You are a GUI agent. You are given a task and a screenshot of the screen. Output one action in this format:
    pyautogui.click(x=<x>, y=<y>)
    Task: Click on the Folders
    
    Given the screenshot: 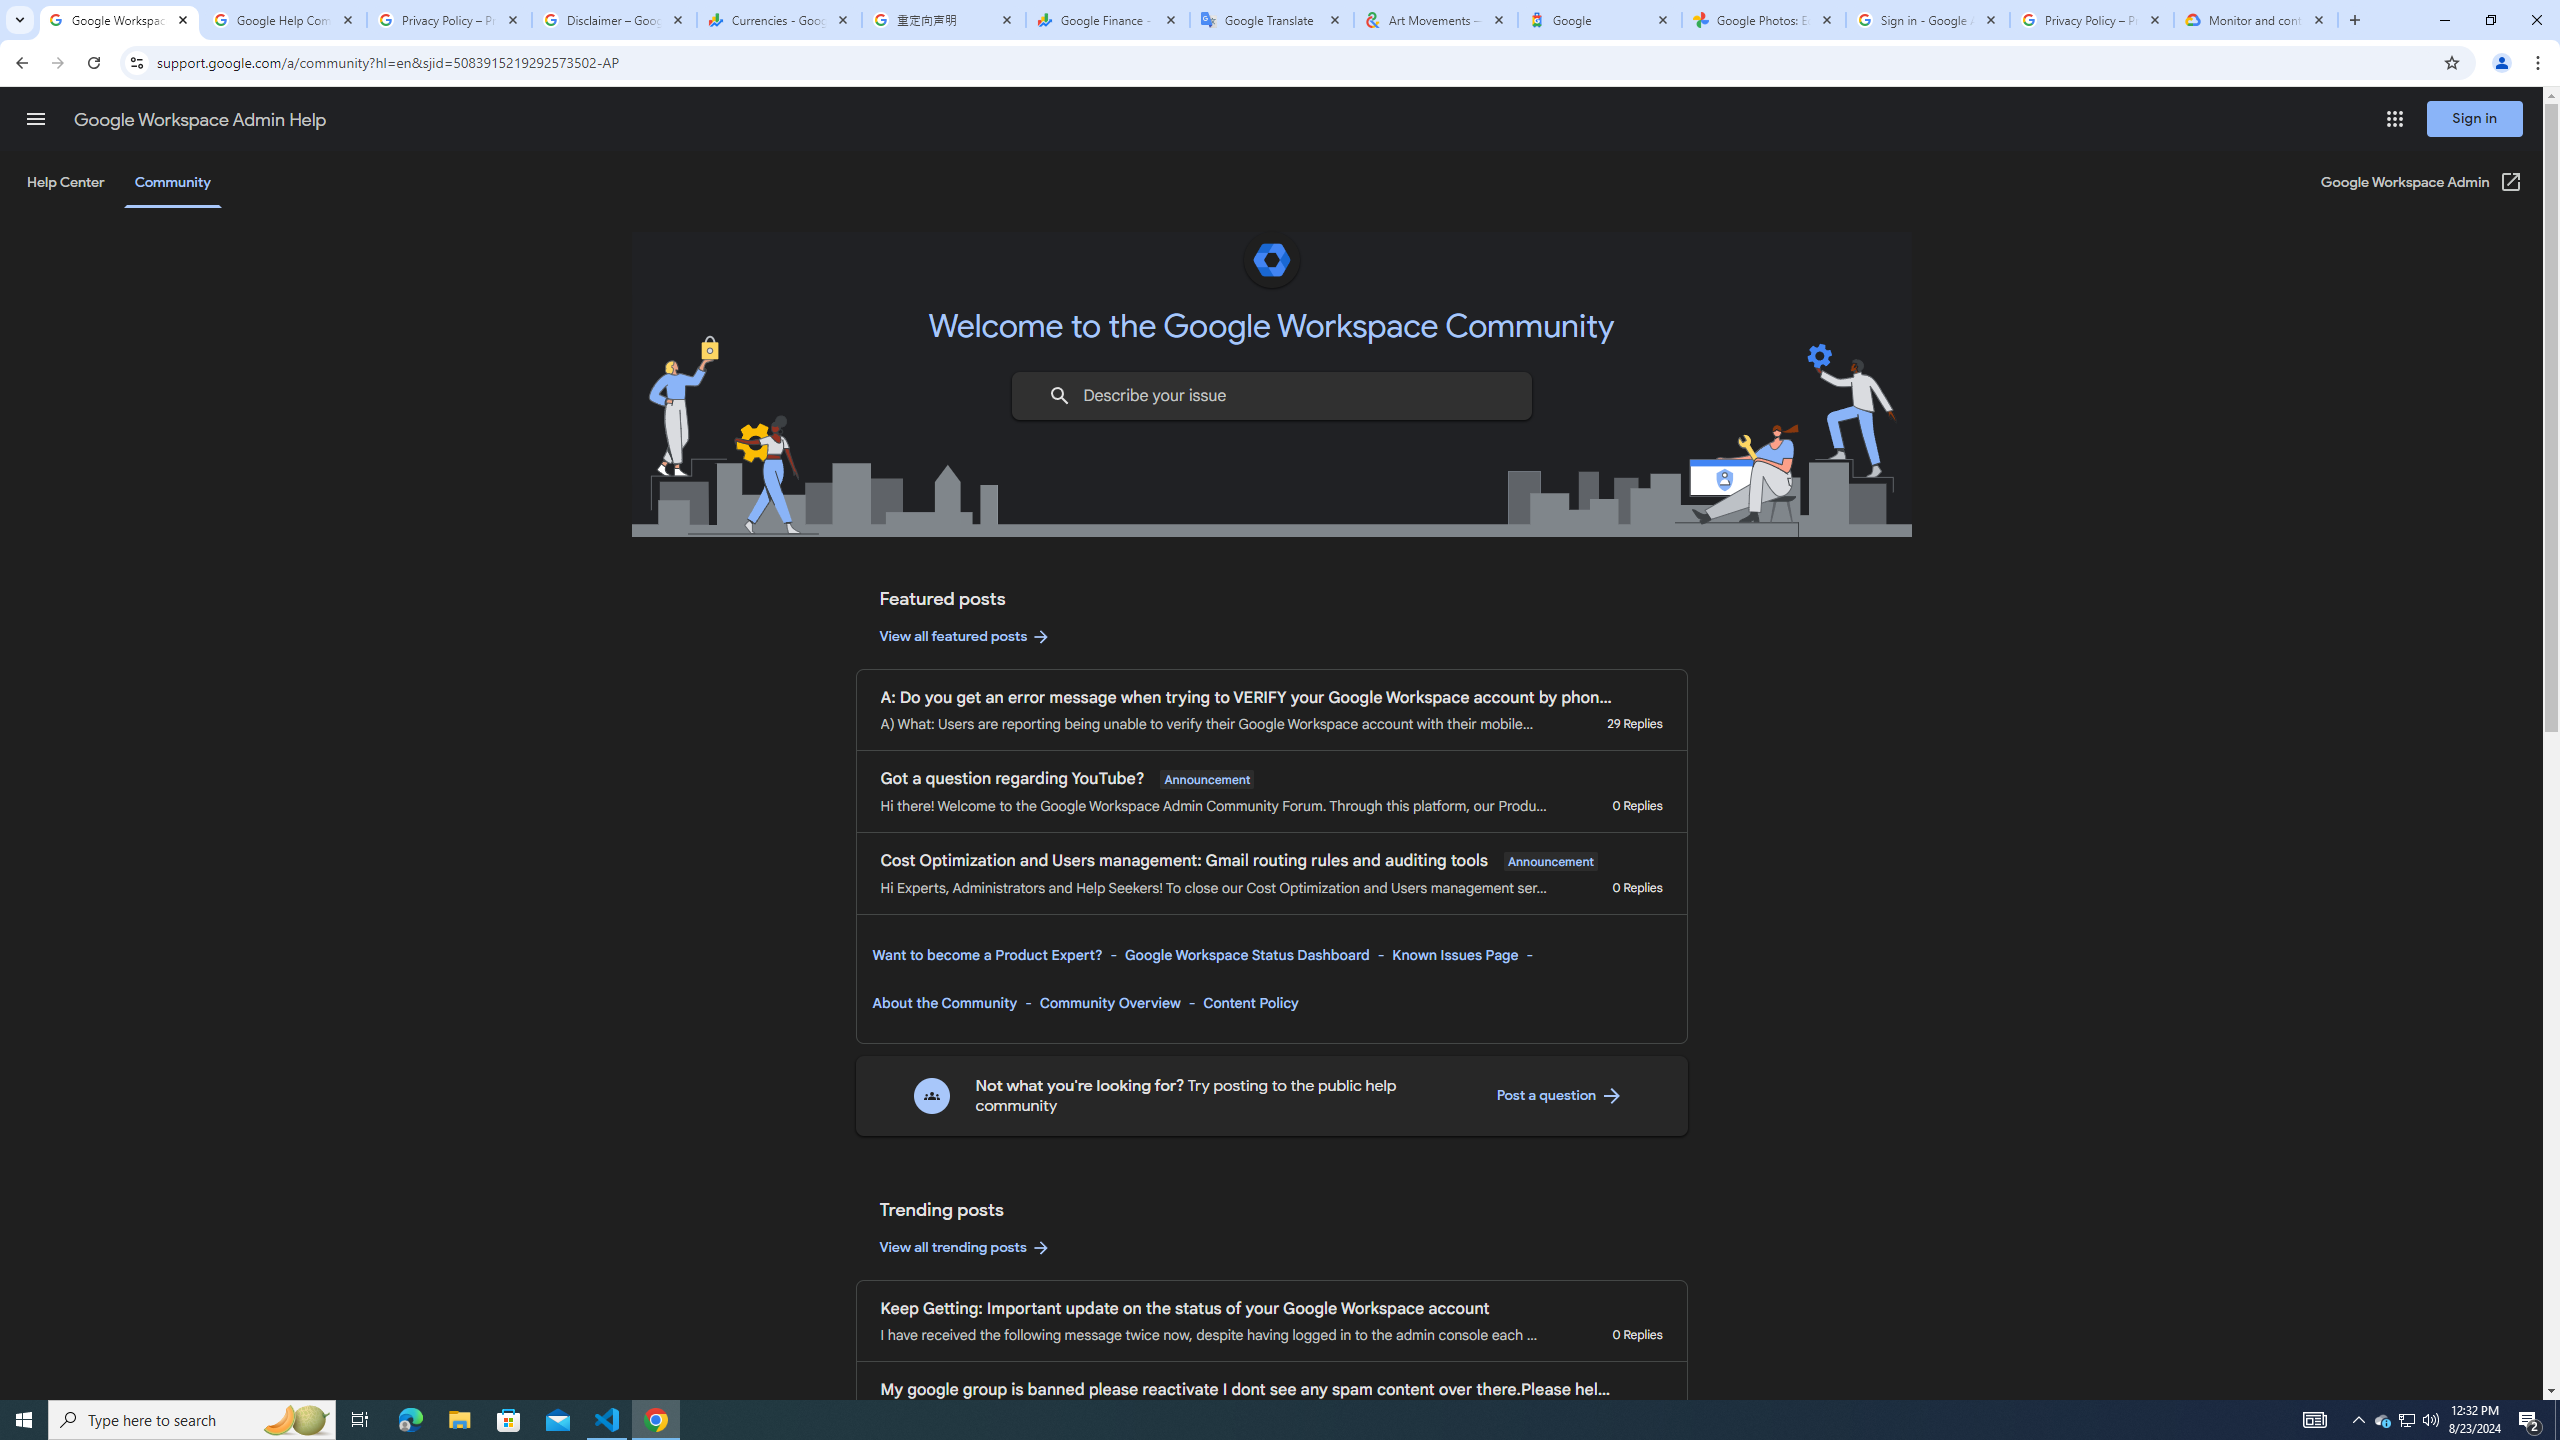 What is the action you would take?
    pyautogui.click(x=985, y=224)
    